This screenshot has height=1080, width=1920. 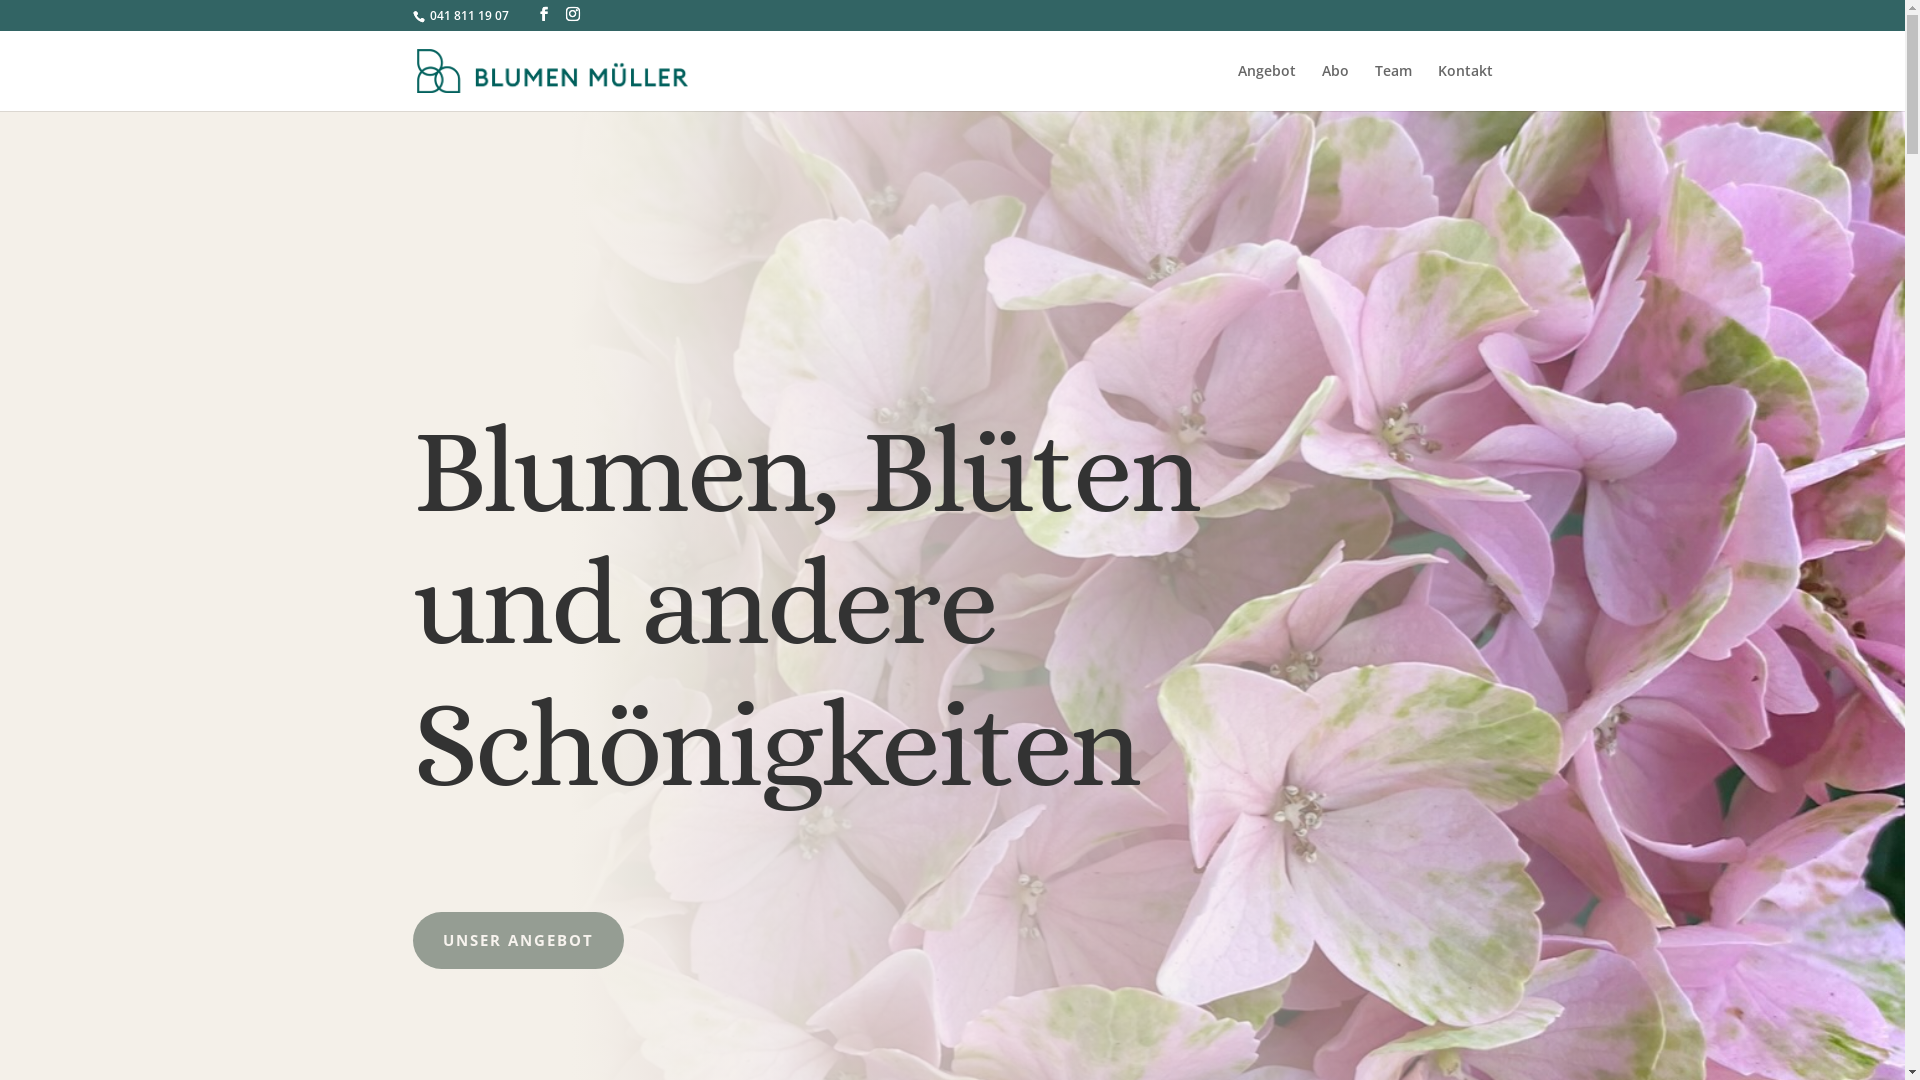 I want to click on Angebot, so click(x=1267, y=88).